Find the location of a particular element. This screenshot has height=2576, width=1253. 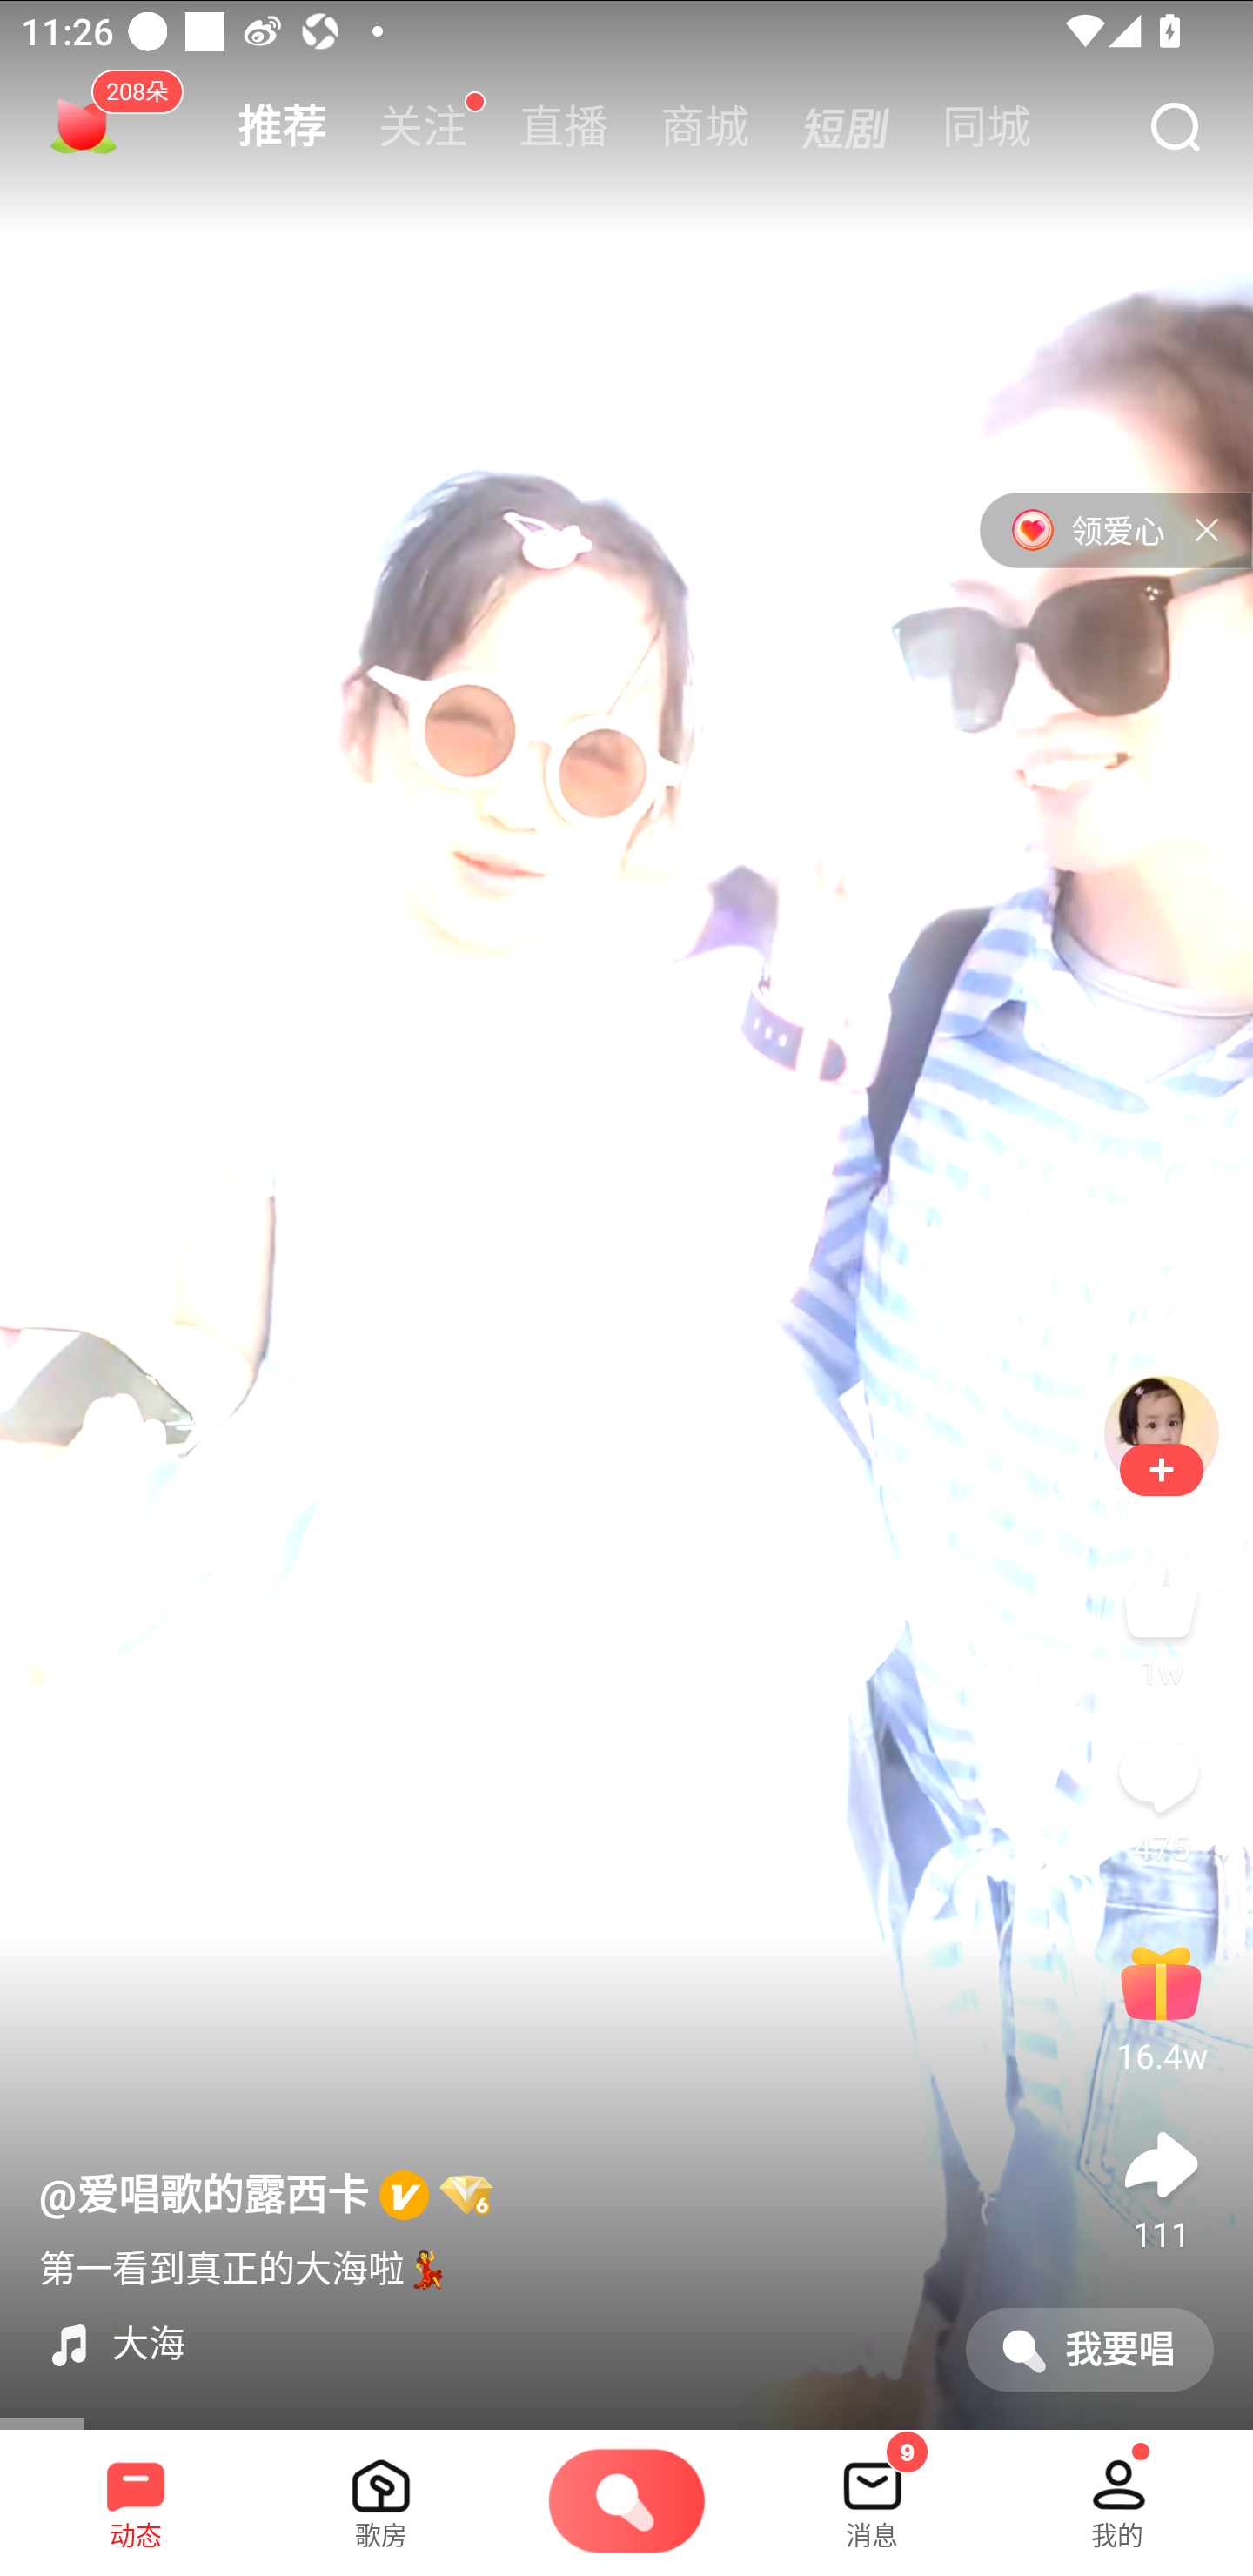

任务中心 is located at coordinates (84, 127).